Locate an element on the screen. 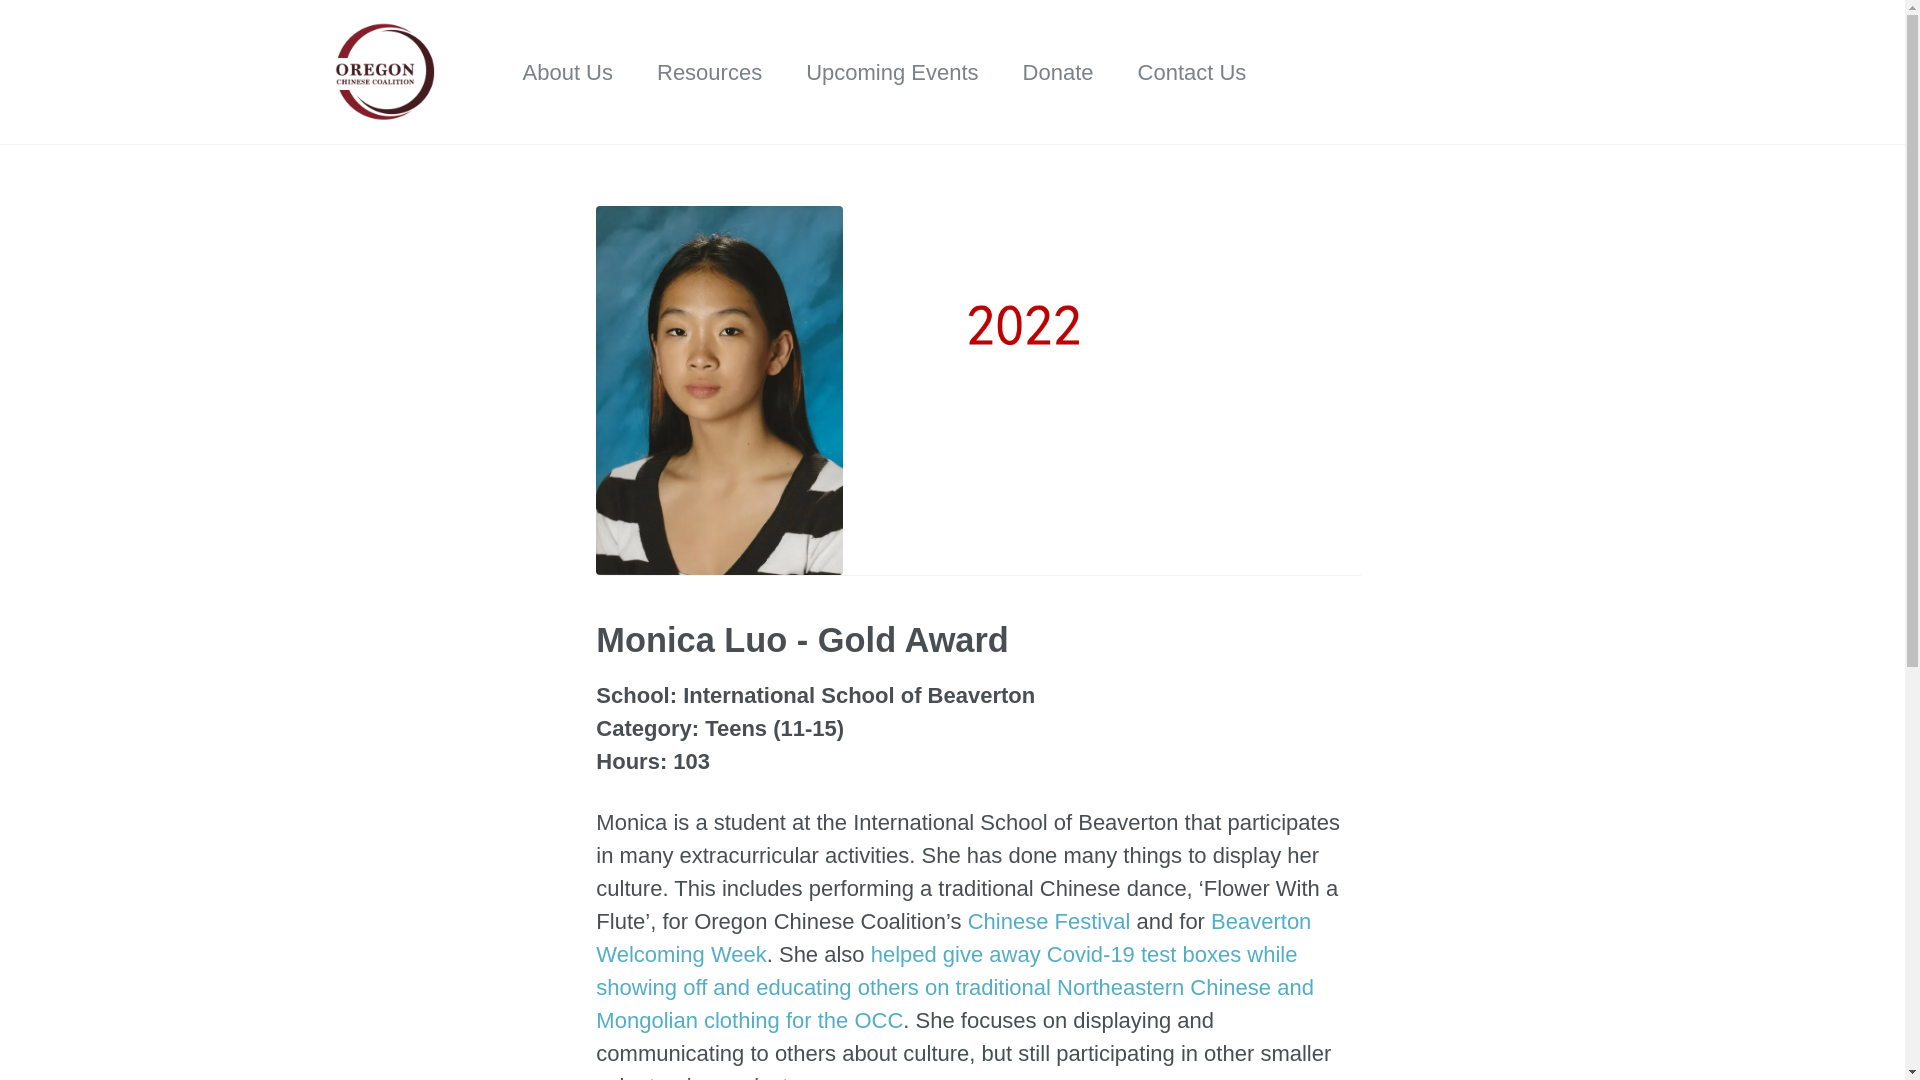  Contact Us is located at coordinates (1192, 72).